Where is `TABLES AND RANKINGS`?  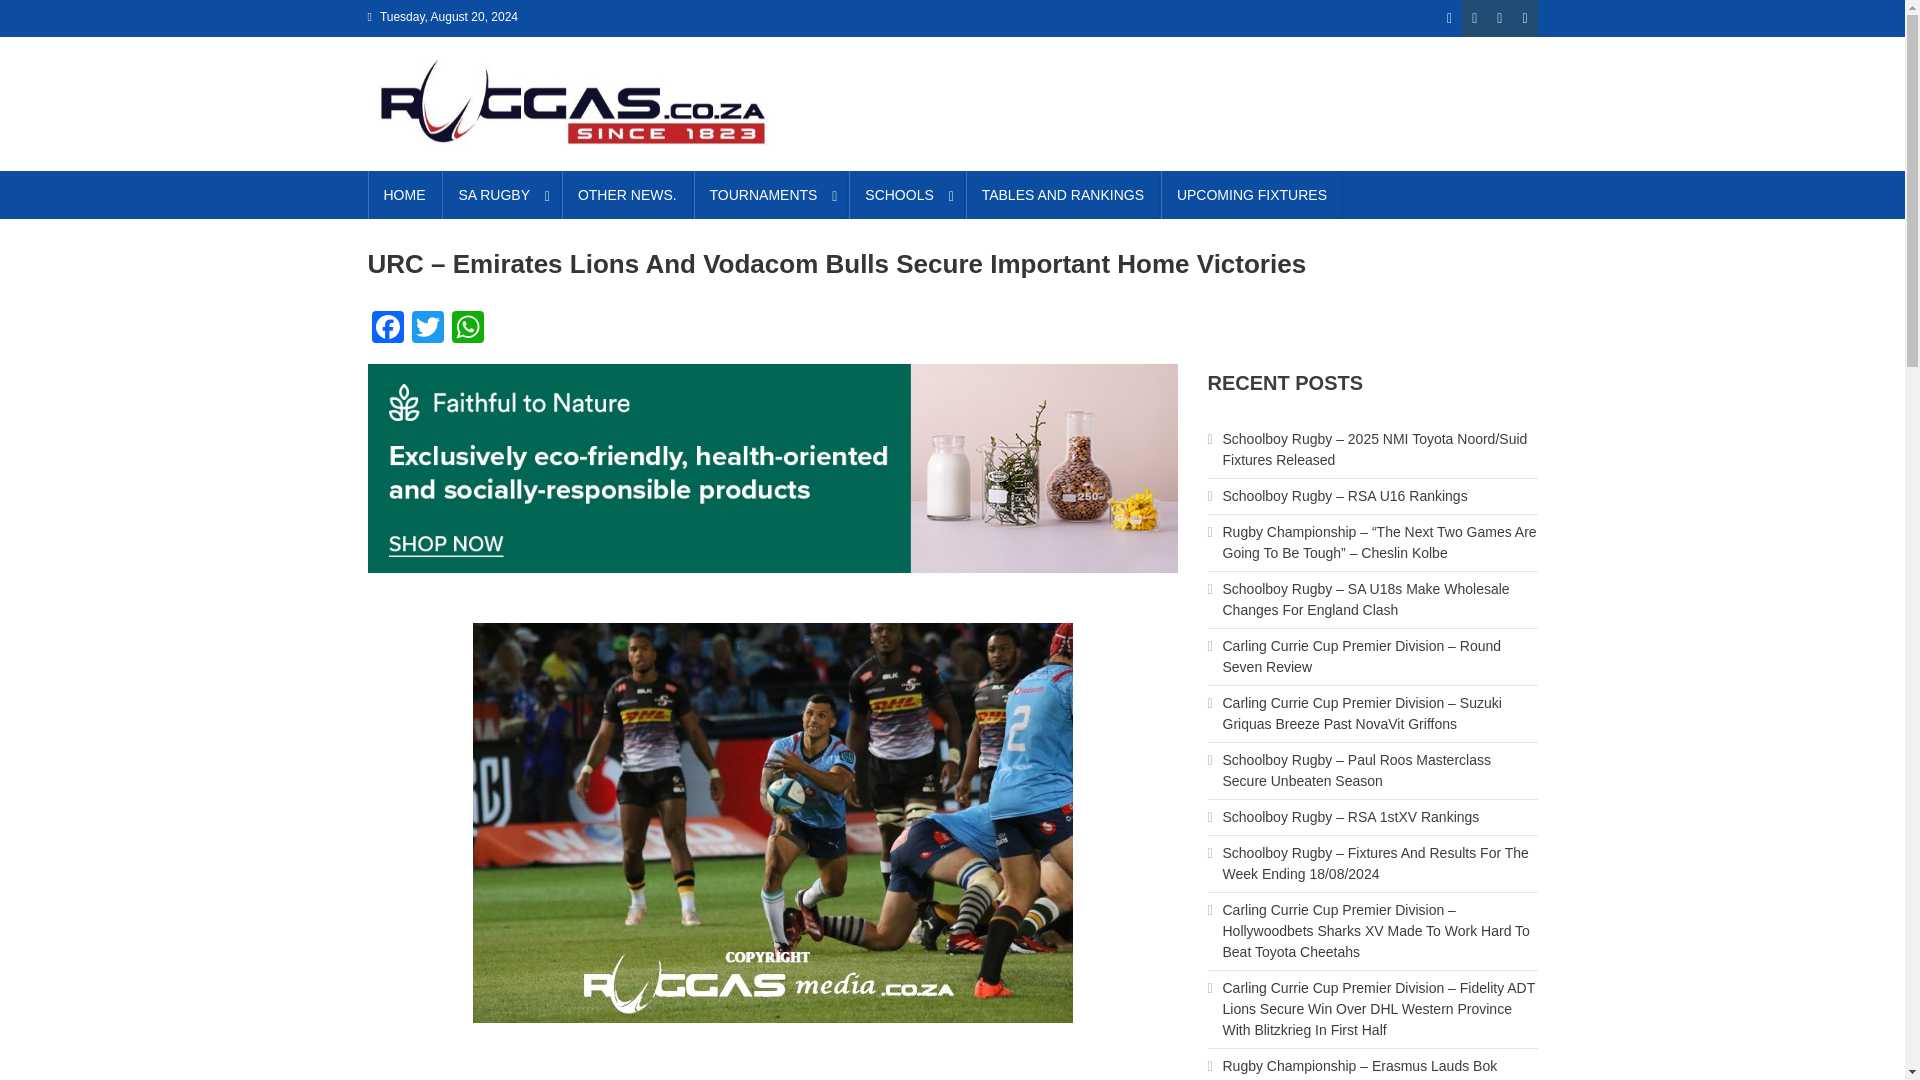 TABLES AND RANKINGS is located at coordinates (1062, 194).